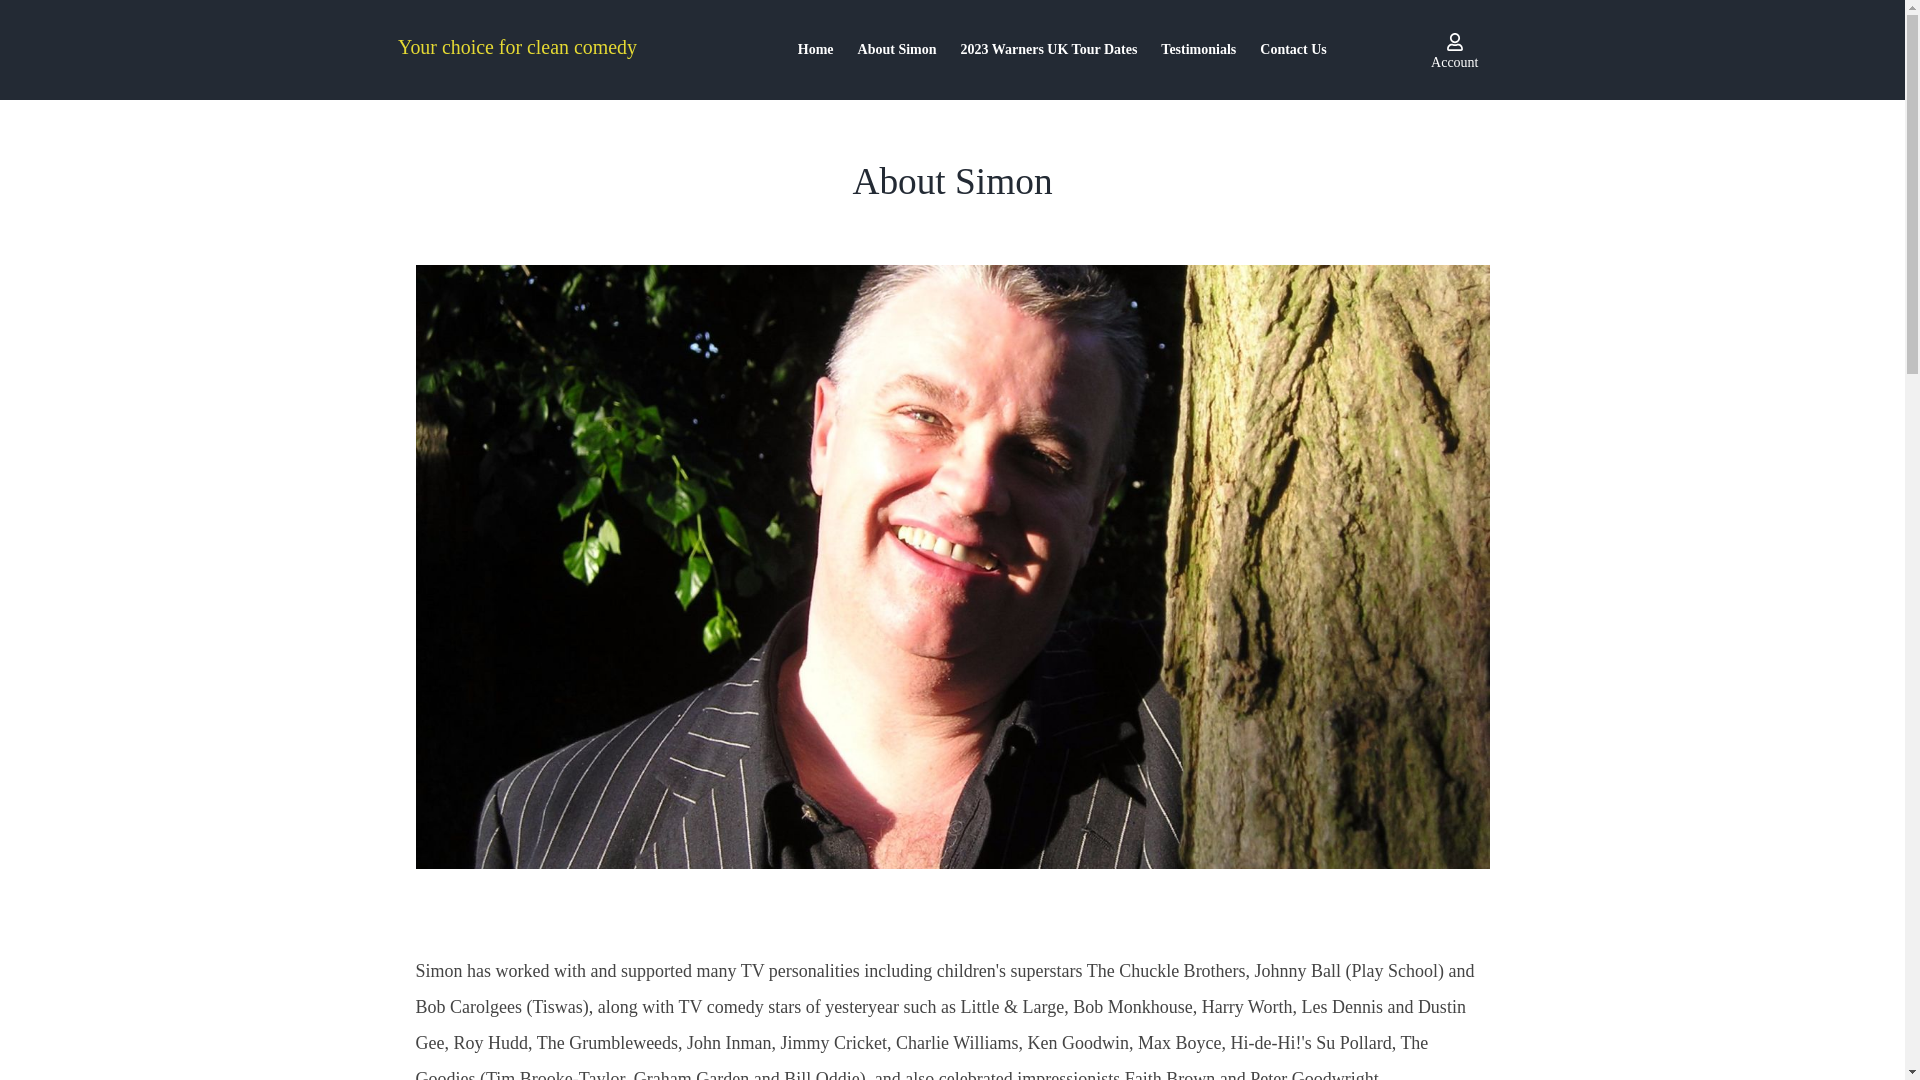 Image resolution: width=1920 pixels, height=1080 pixels. What do you see at coordinates (548, 48) in the screenshot?
I see `Your choice for clean comedy` at bounding box center [548, 48].